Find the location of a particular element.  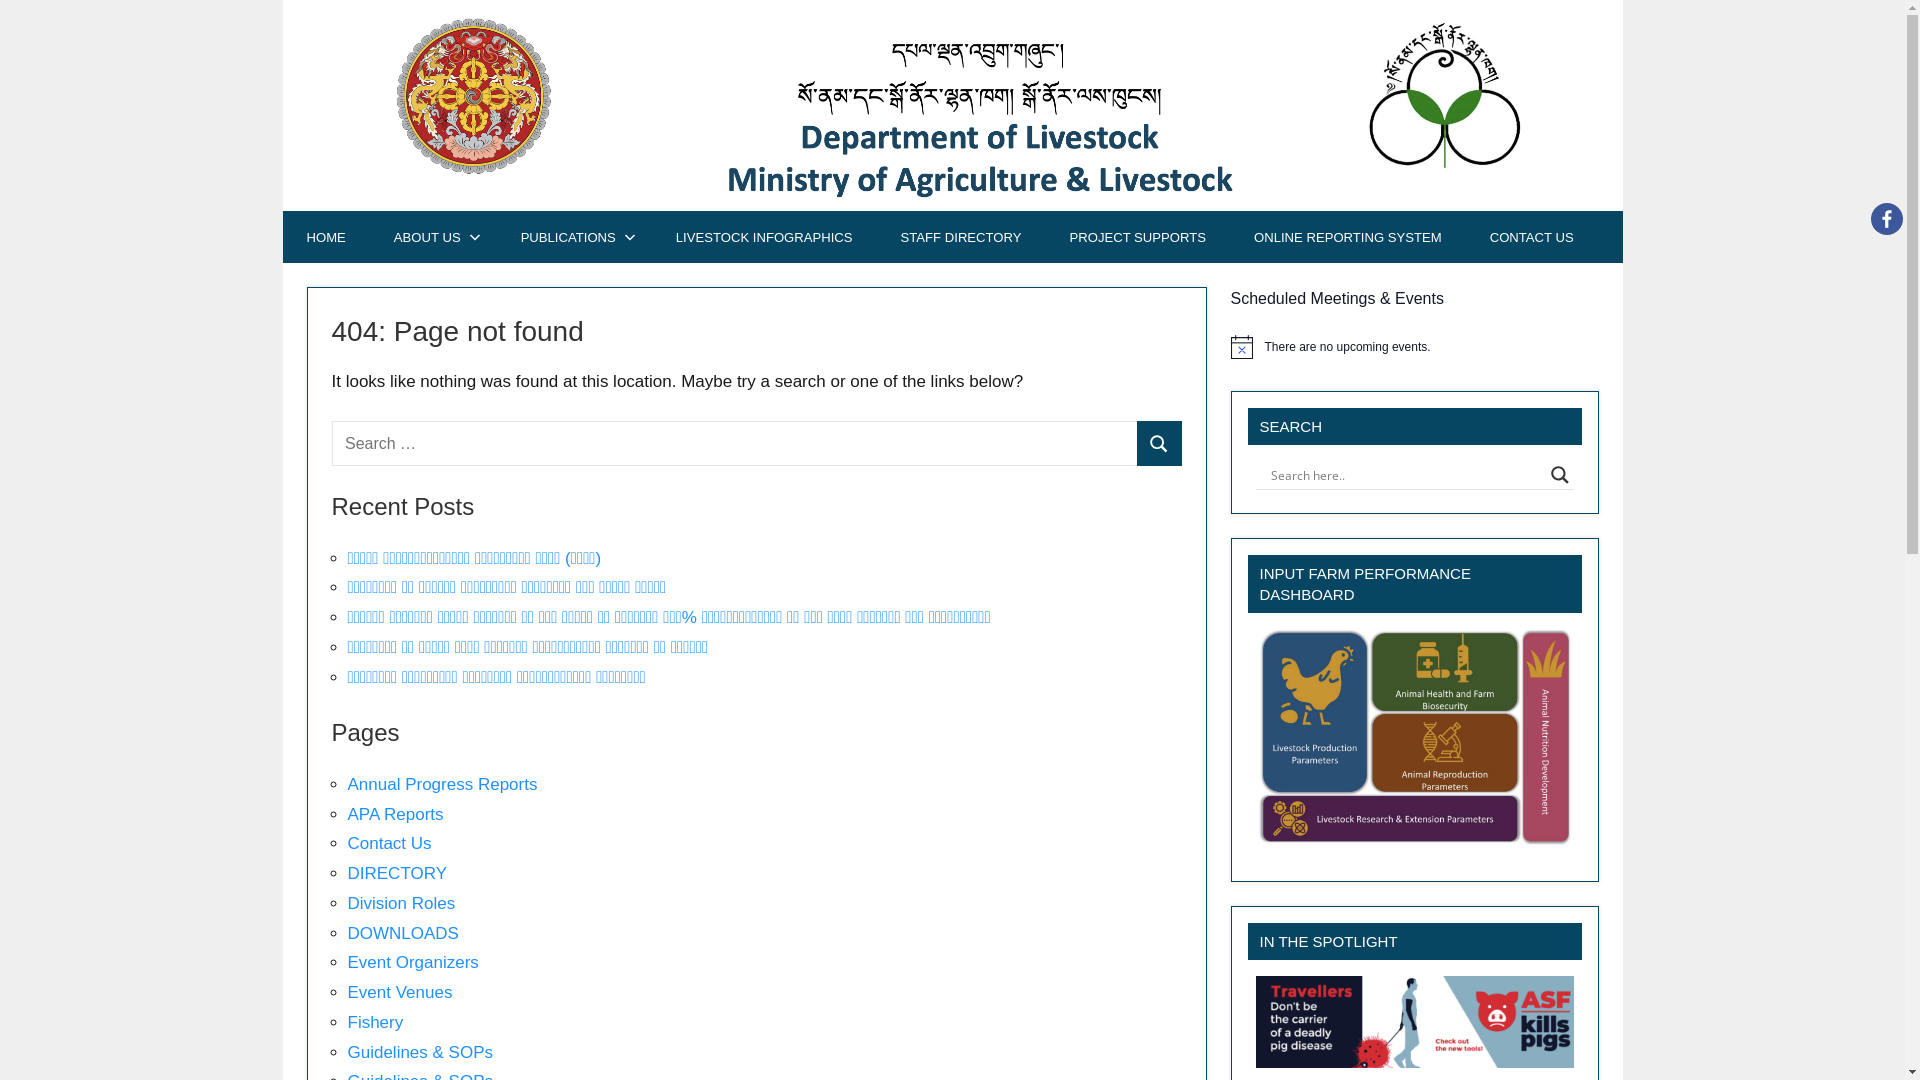

ONLINE REPORTING SYSTEM is located at coordinates (1348, 237).